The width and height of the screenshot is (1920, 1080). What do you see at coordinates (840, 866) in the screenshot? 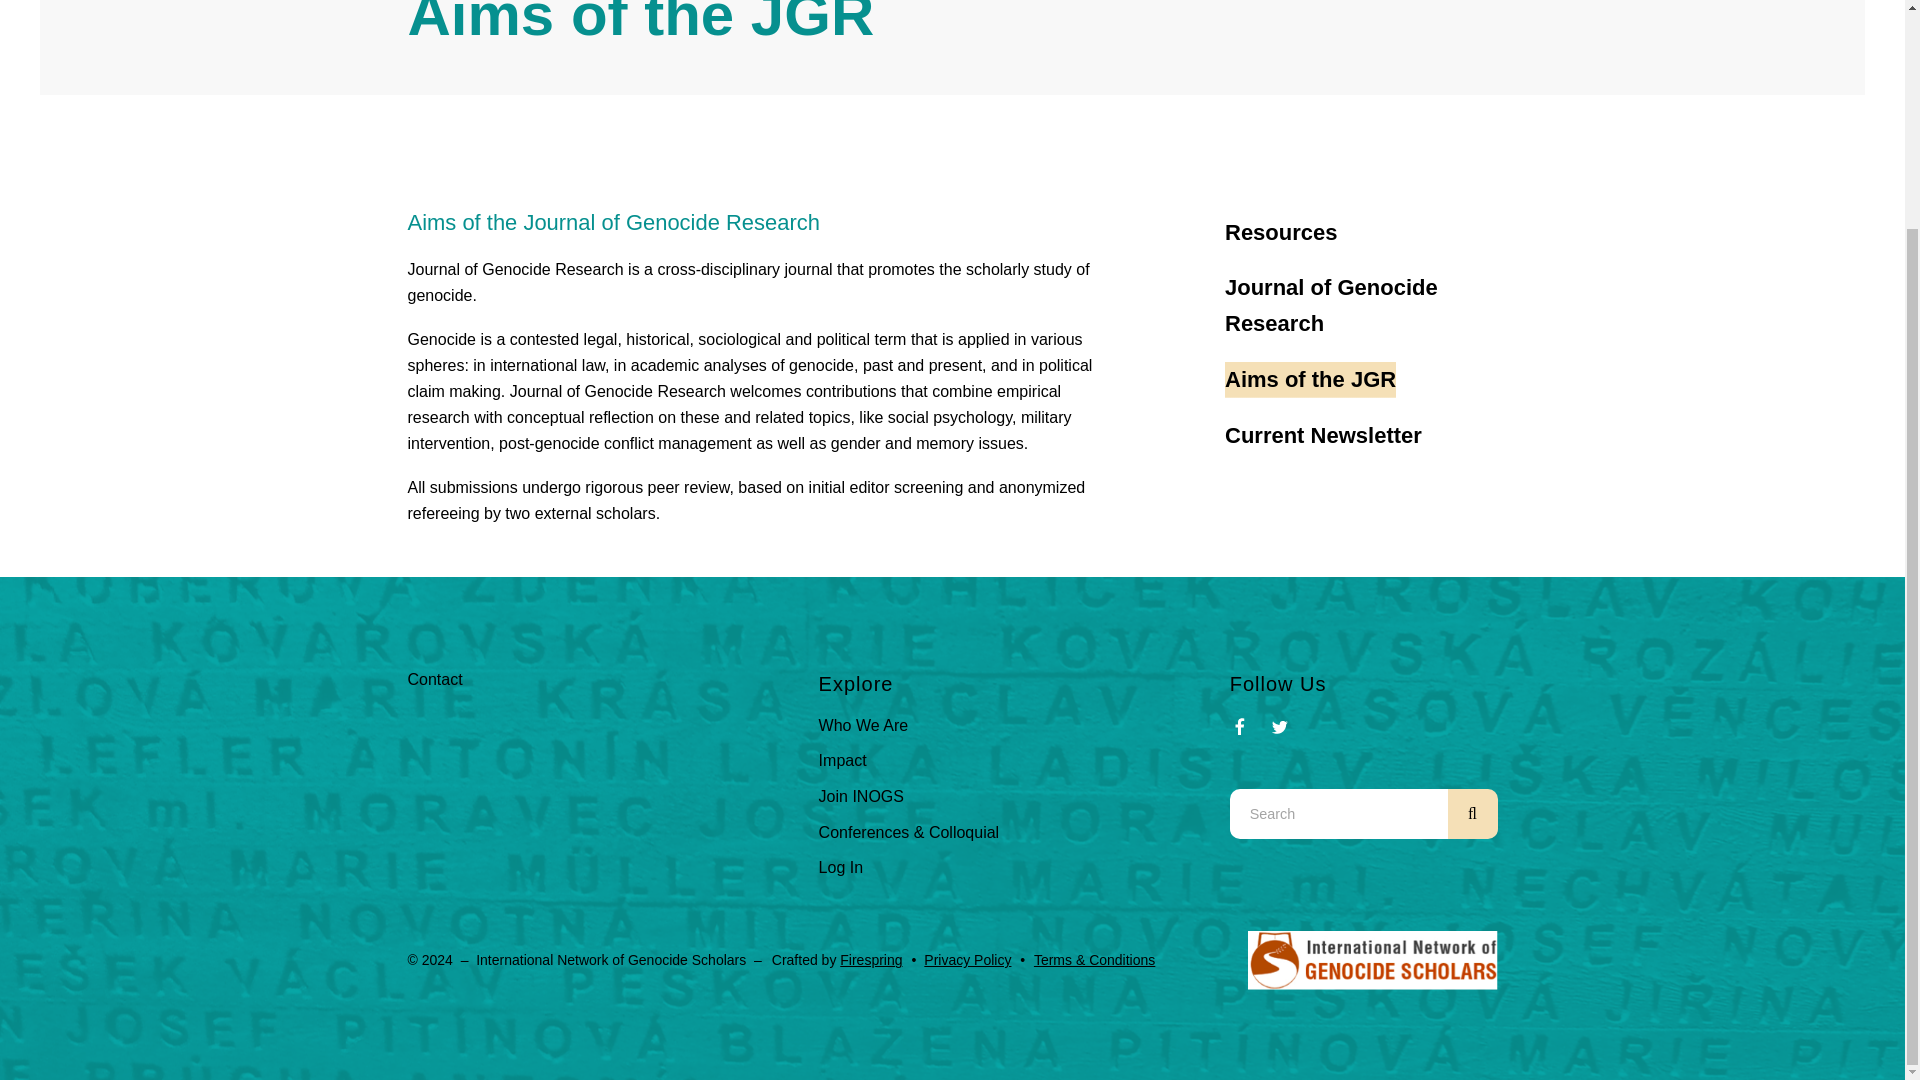
I see `Log In` at bounding box center [840, 866].